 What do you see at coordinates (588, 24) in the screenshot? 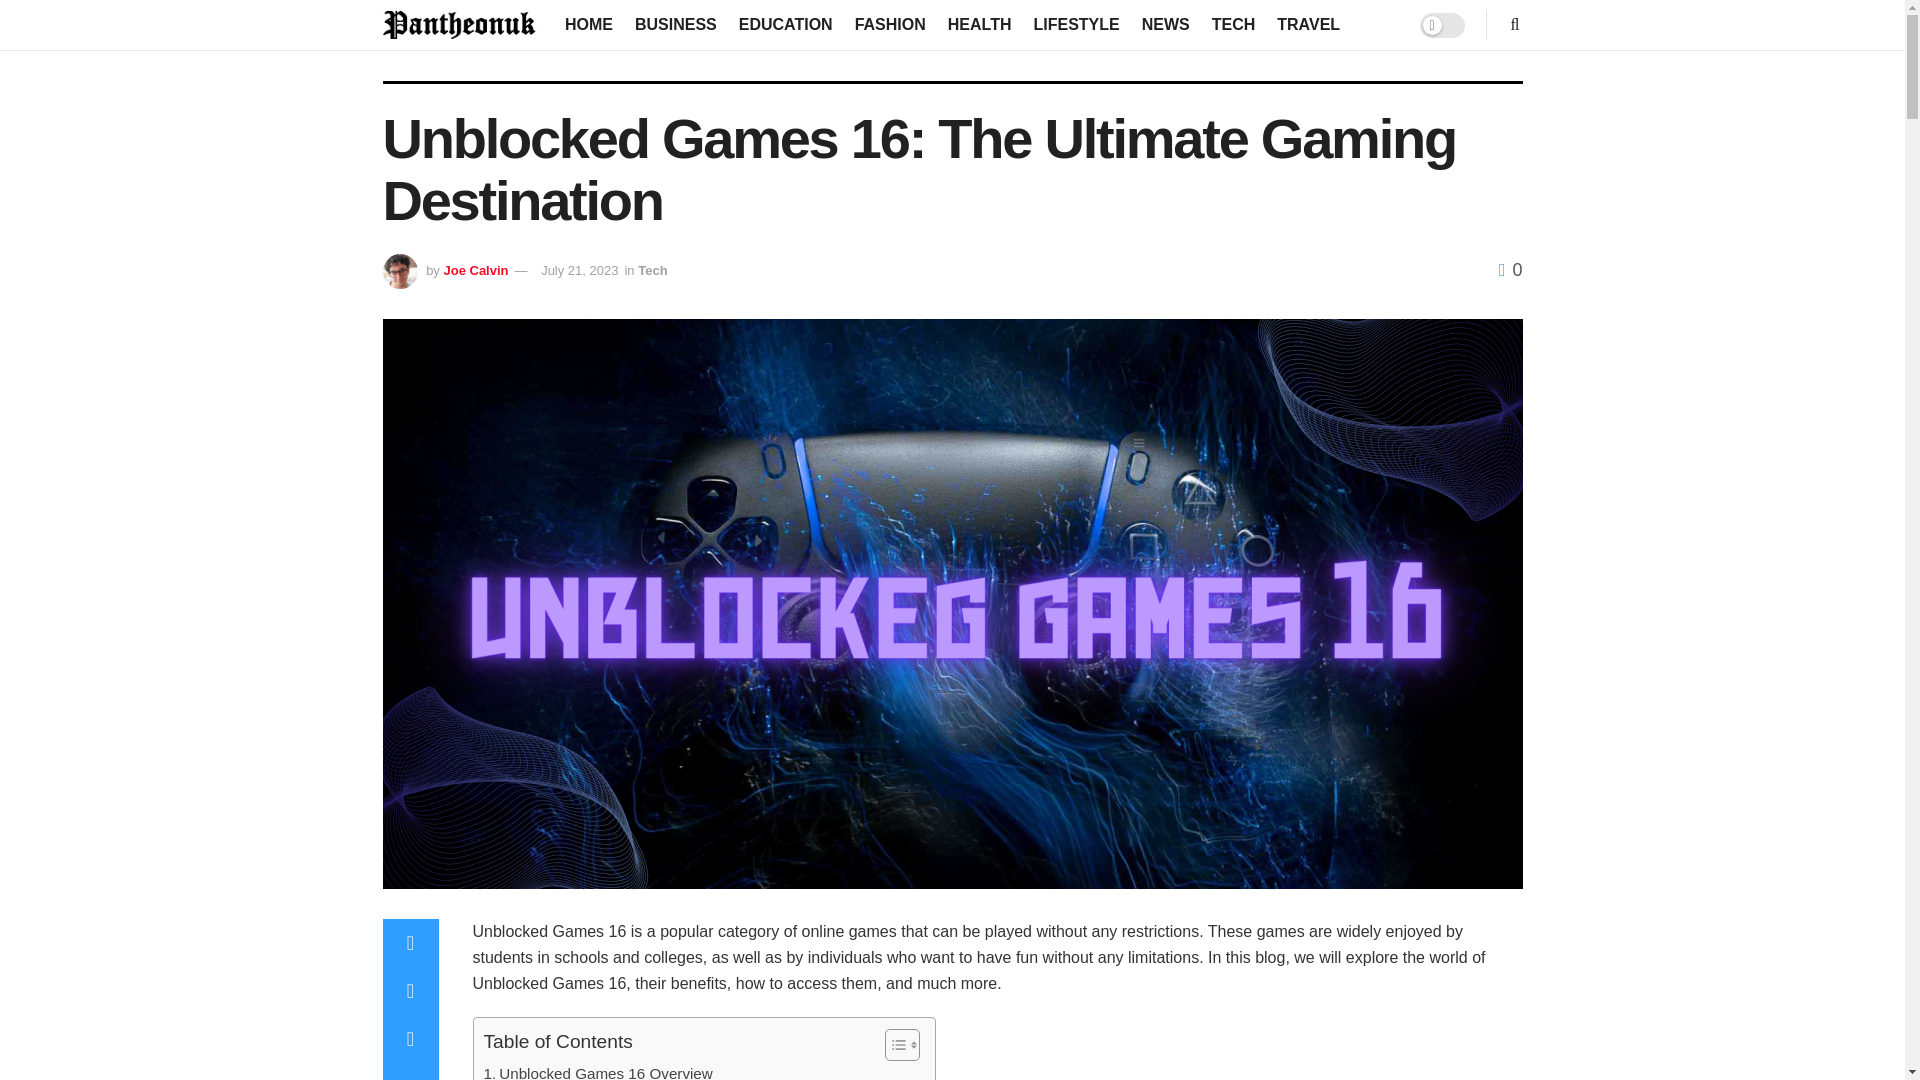
I see `HOME` at bounding box center [588, 24].